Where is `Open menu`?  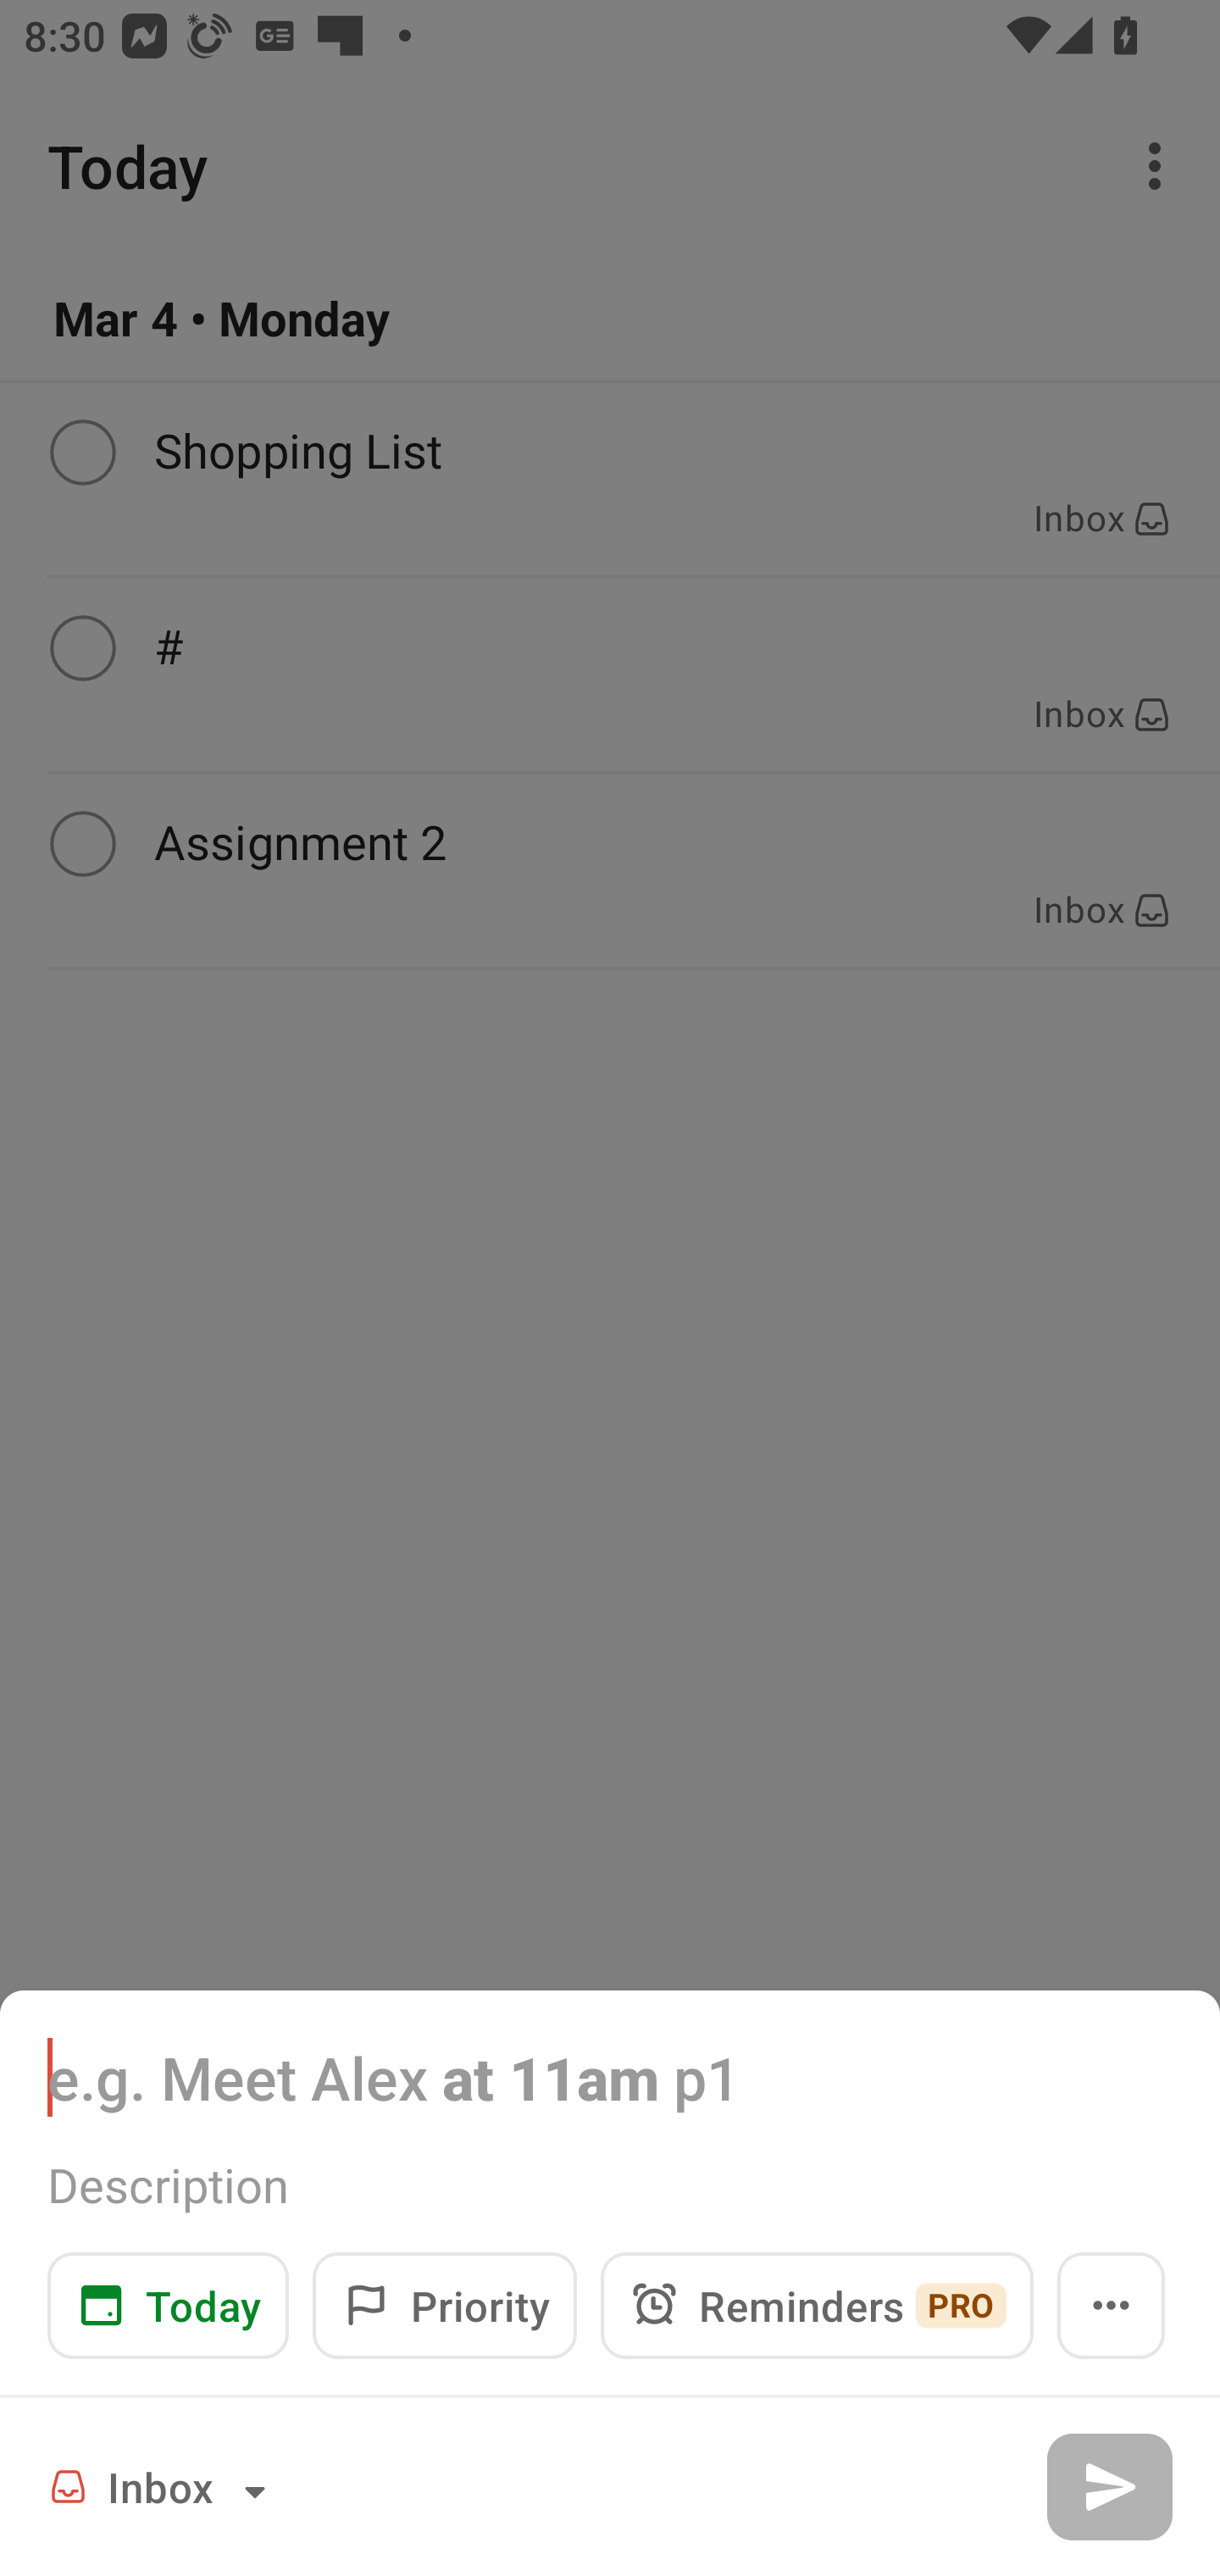
Open menu is located at coordinates (1112, 2305).